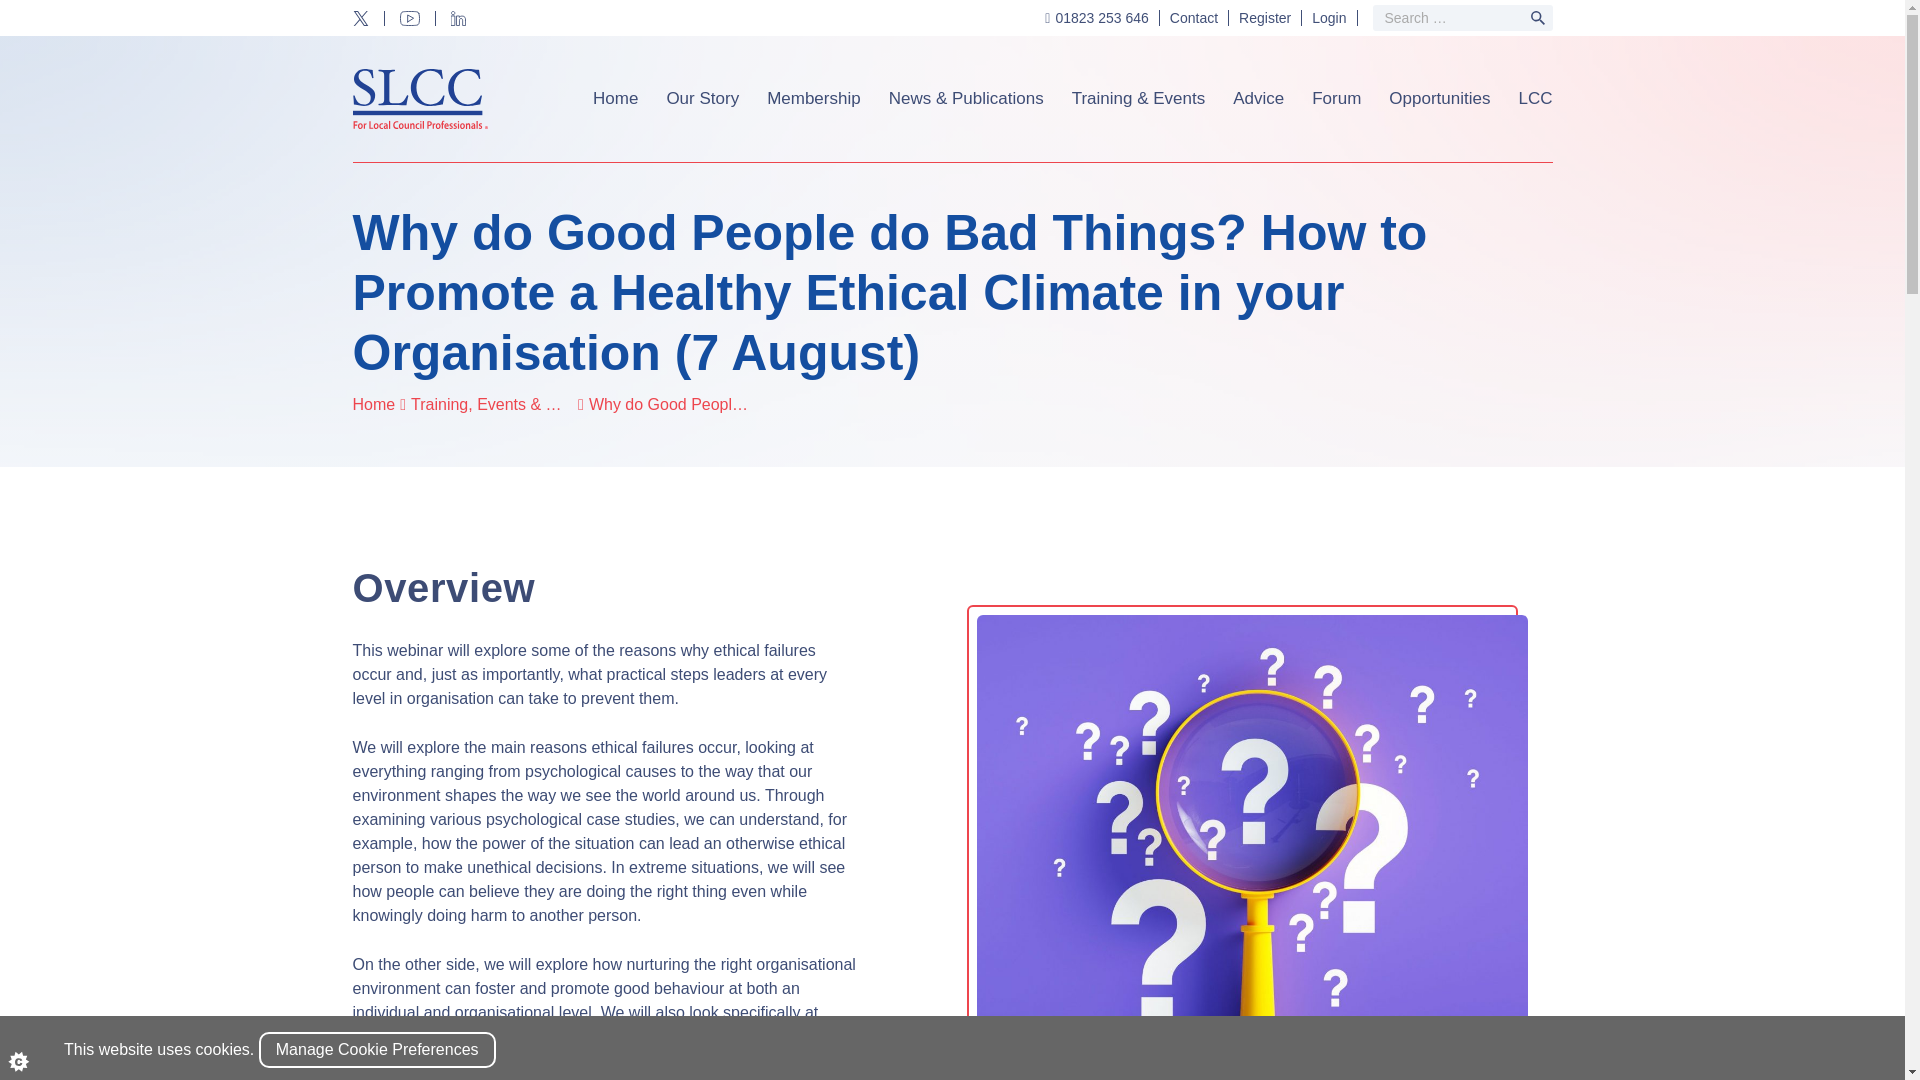 This screenshot has width=1920, height=1080. Describe the element at coordinates (1194, 17) in the screenshot. I see `Contact` at that location.